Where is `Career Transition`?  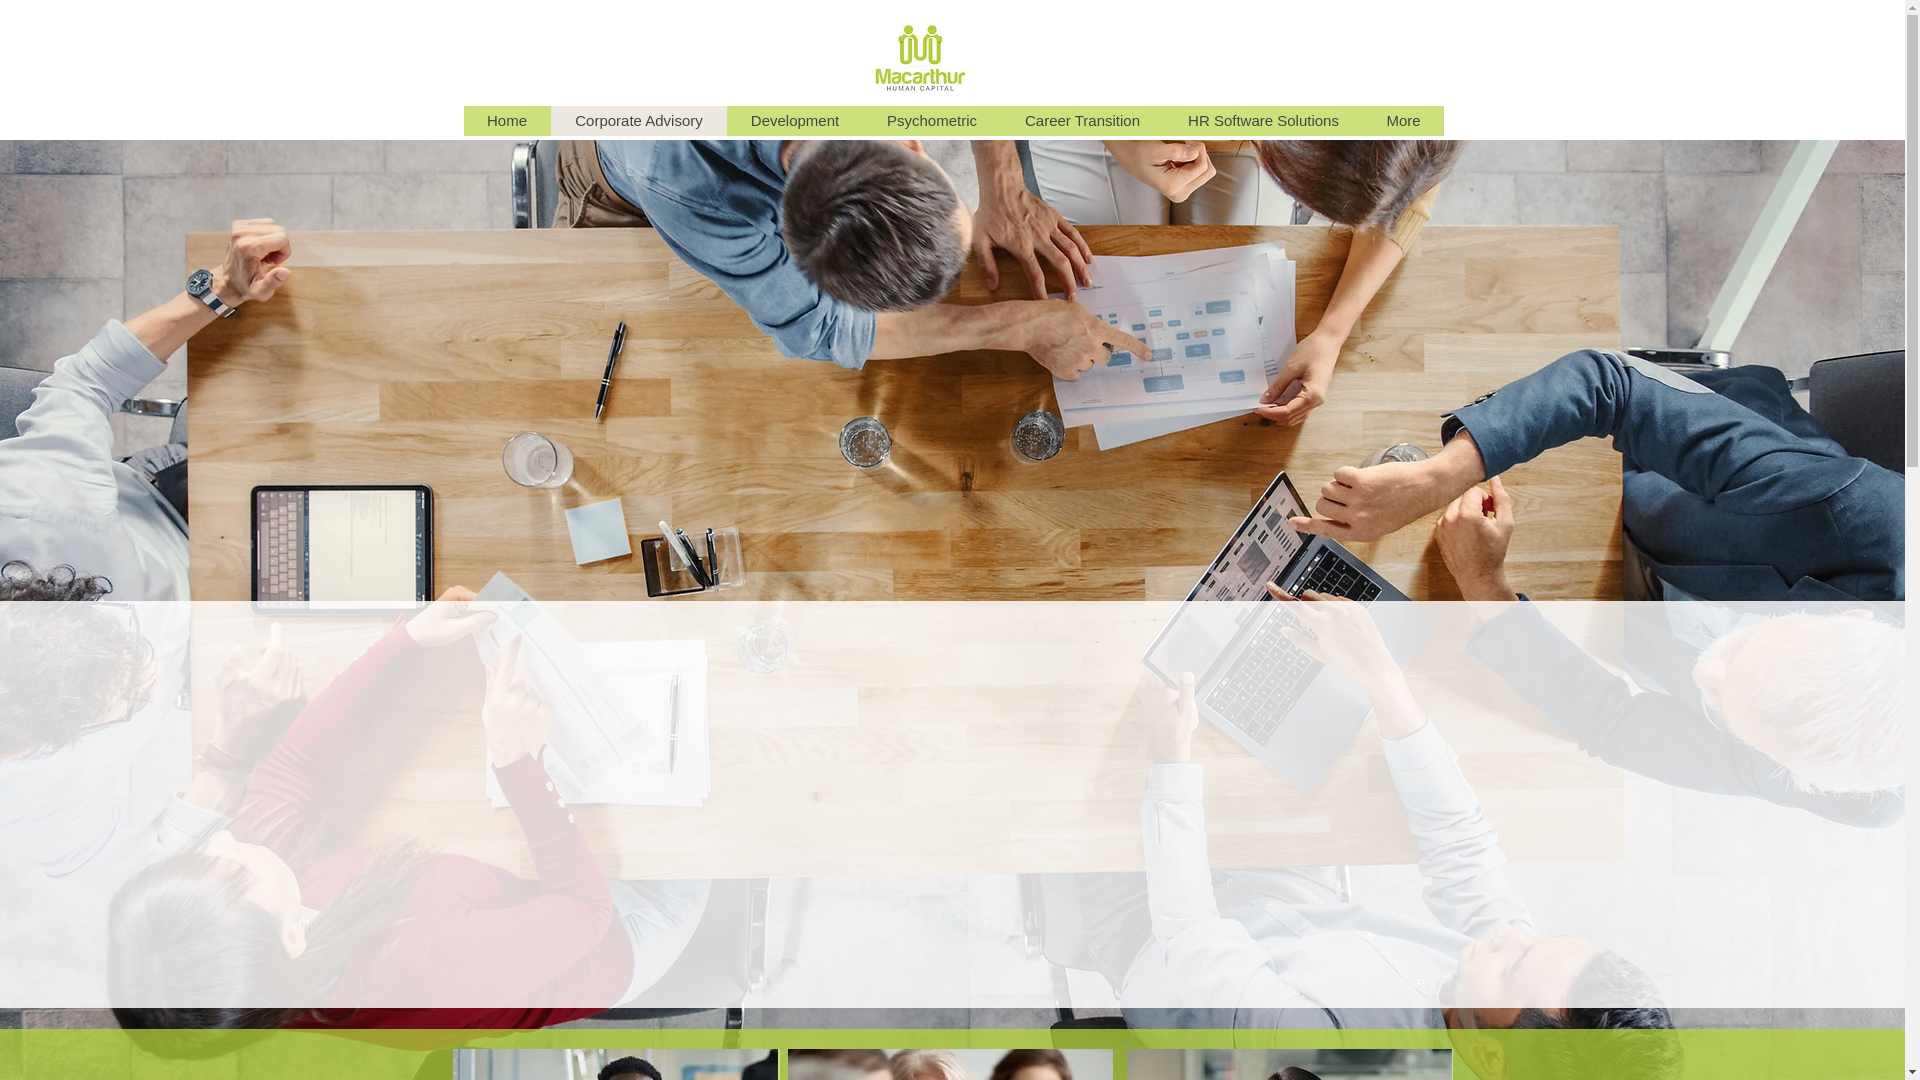
Career Transition is located at coordinates (1082, 121).